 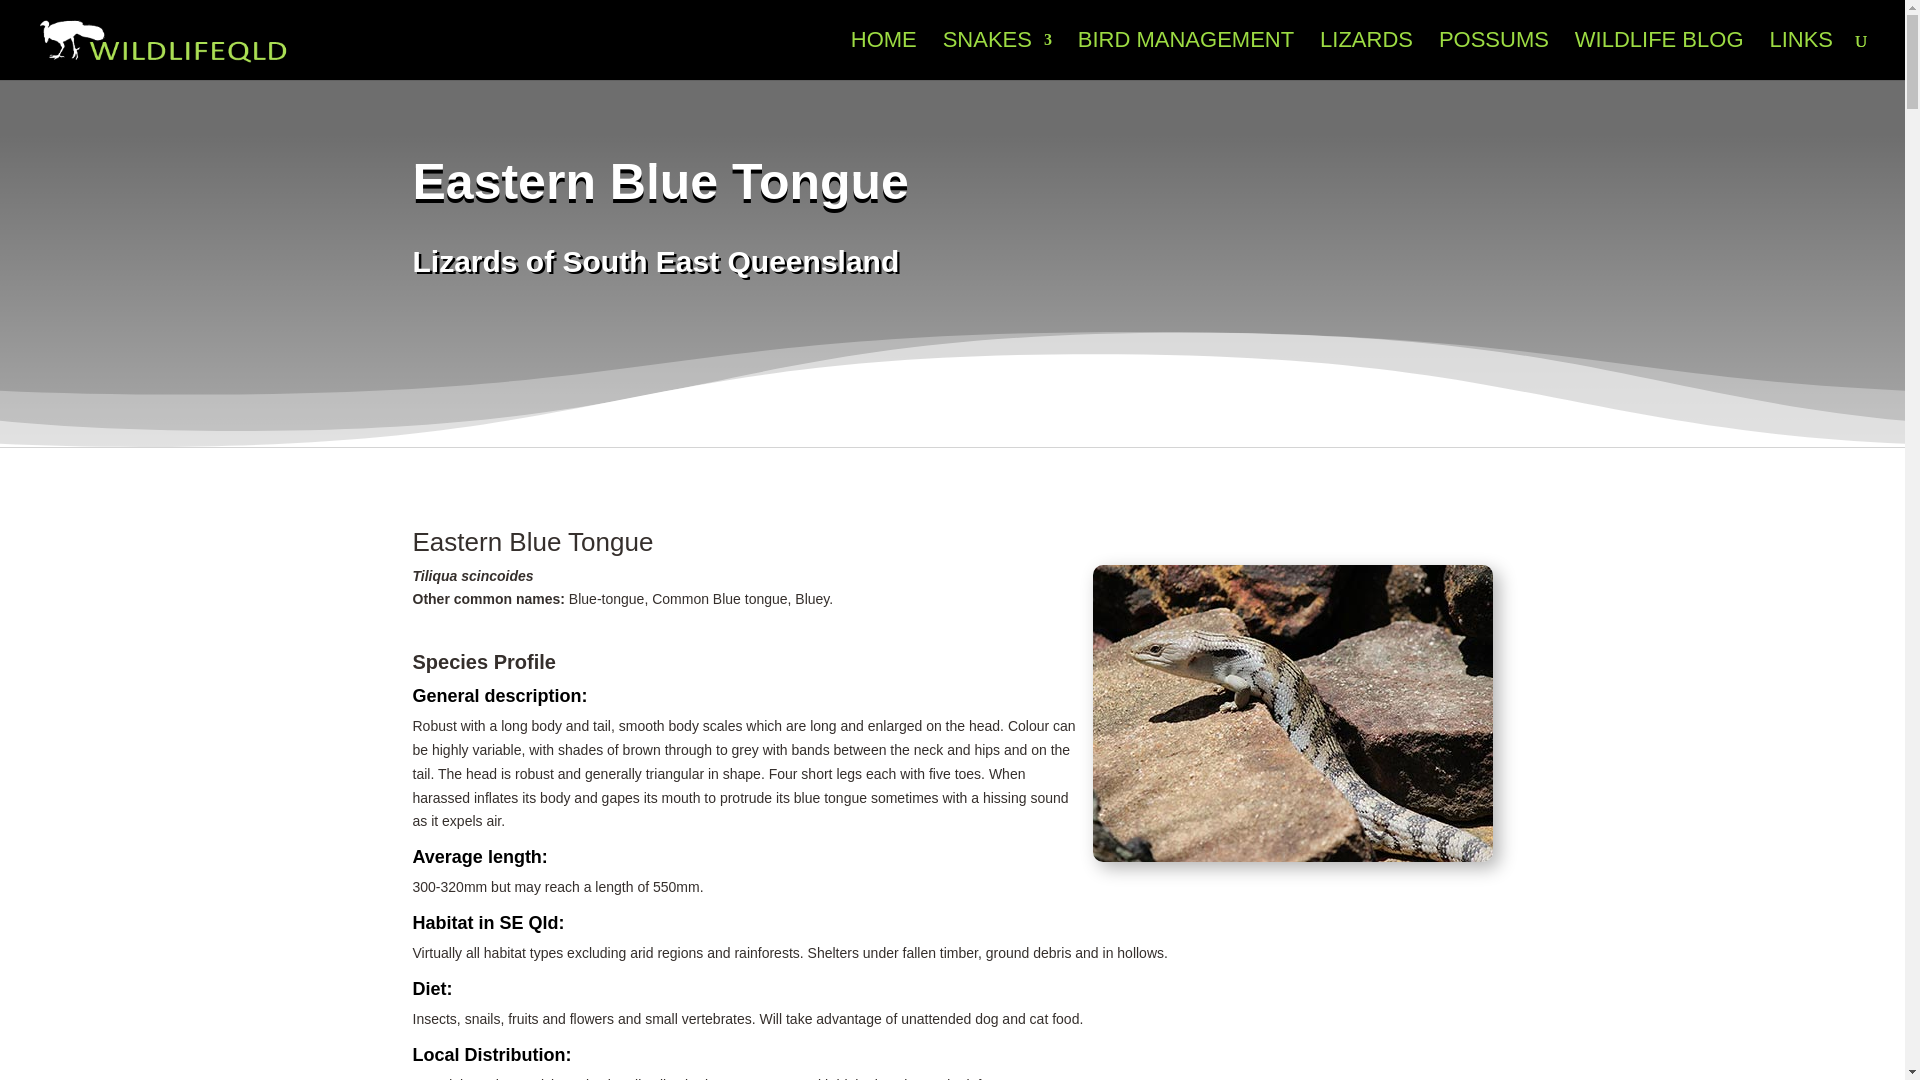 I want to click on HOME, so click(x=884, y=56).